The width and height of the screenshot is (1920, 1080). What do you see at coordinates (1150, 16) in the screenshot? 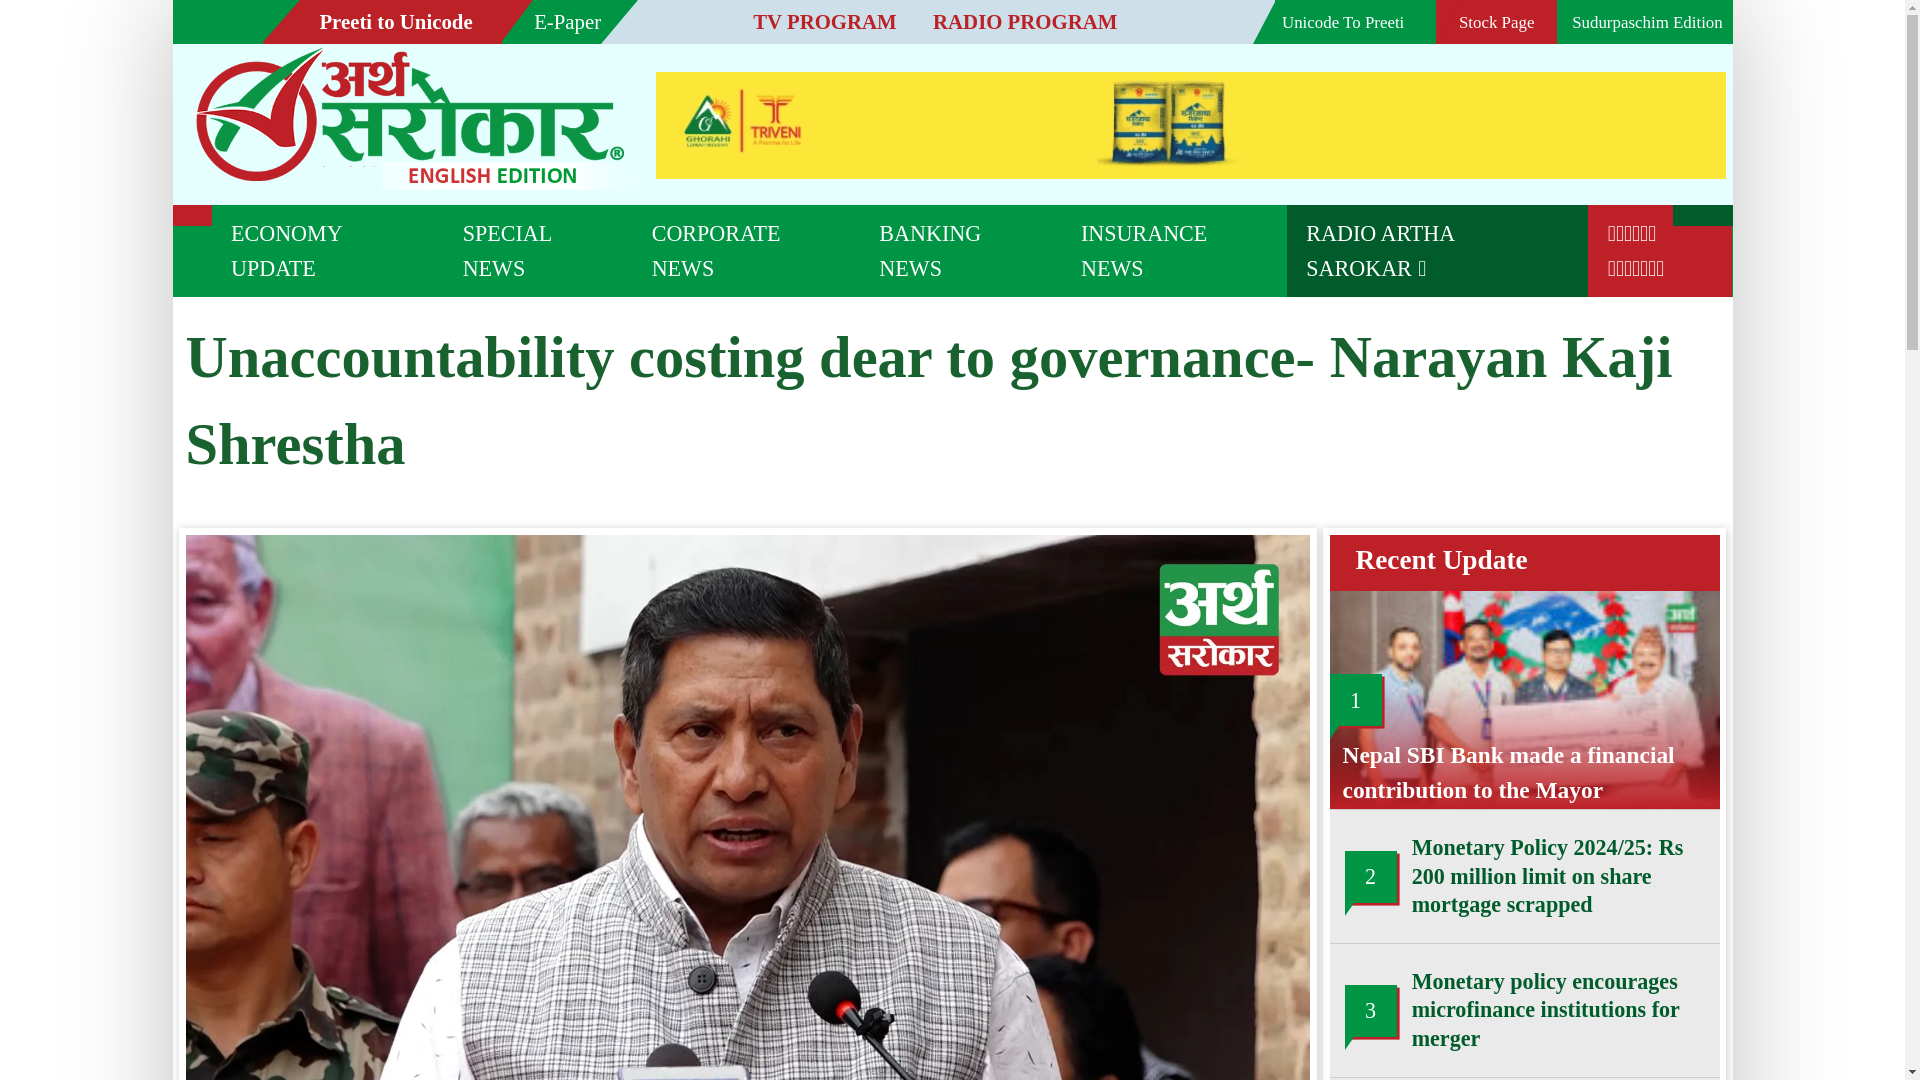
I see `Stock Page` at bounding box center [1150, 16].